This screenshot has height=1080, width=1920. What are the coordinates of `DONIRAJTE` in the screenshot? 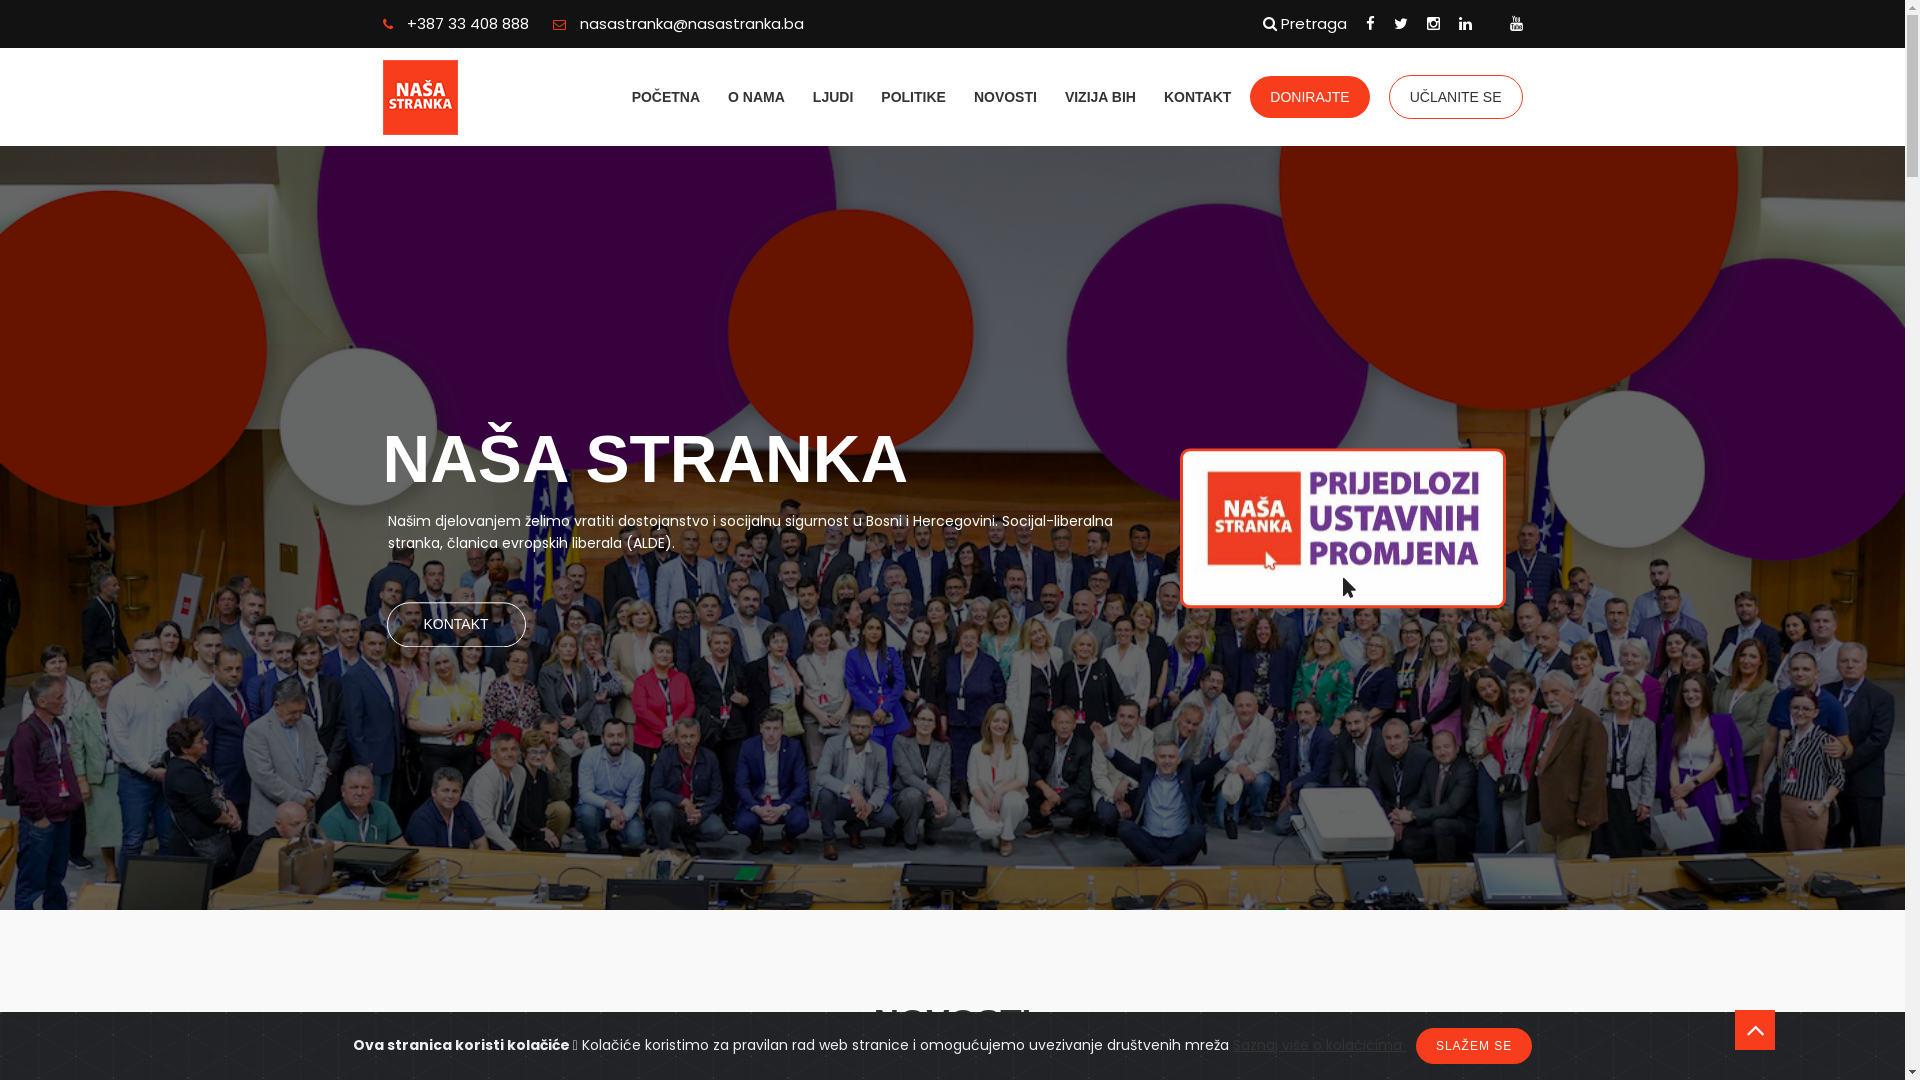 It's located at (1310, 97).